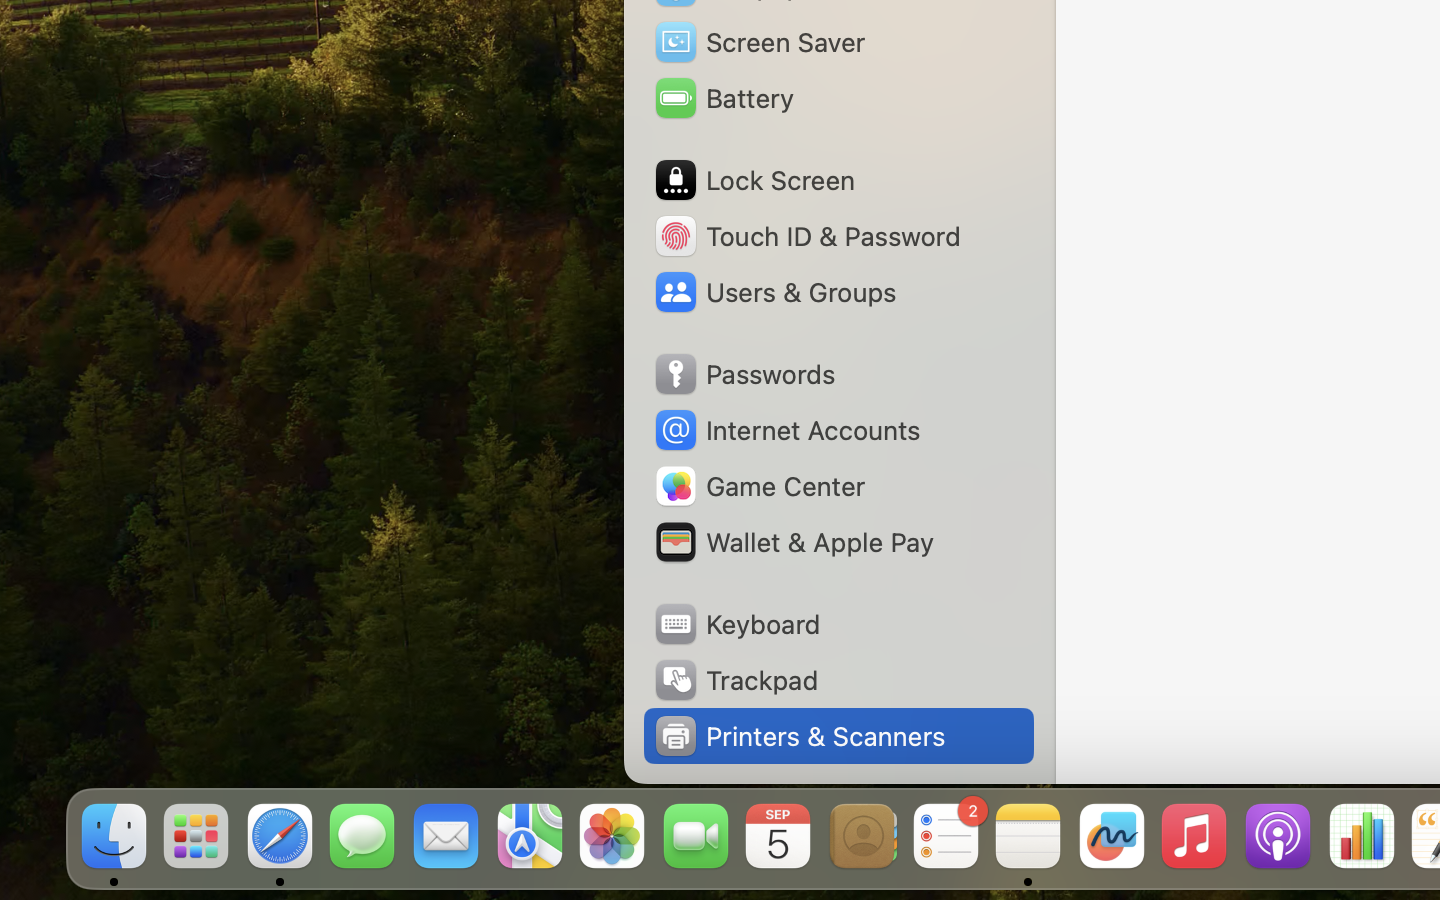 Image resolution: width=1440 pixels, height=900 pixels. What do you see at coordinates (735, 680) in the screenshot?
I see `Trackpad` at bounding box center [735, 680].